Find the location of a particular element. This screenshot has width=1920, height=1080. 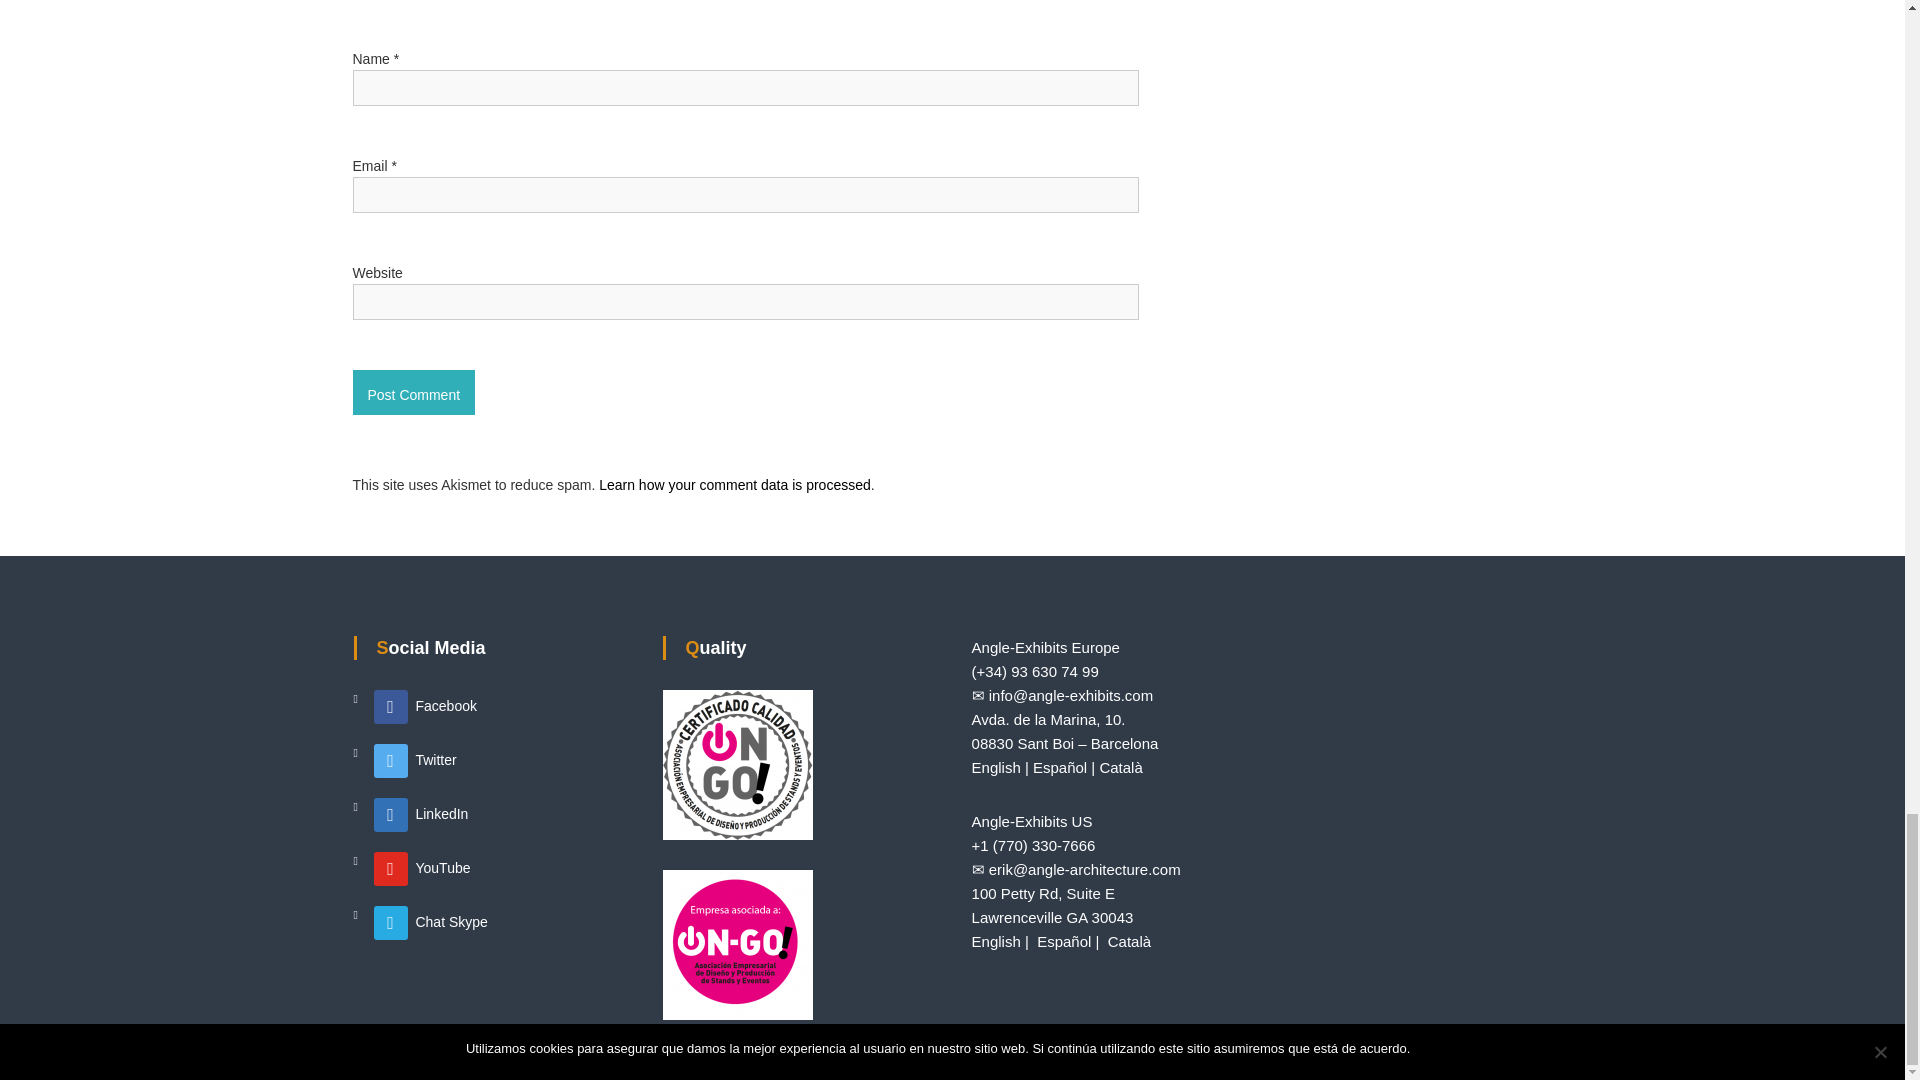

LinkedIn is located at coordinates (421, 813).